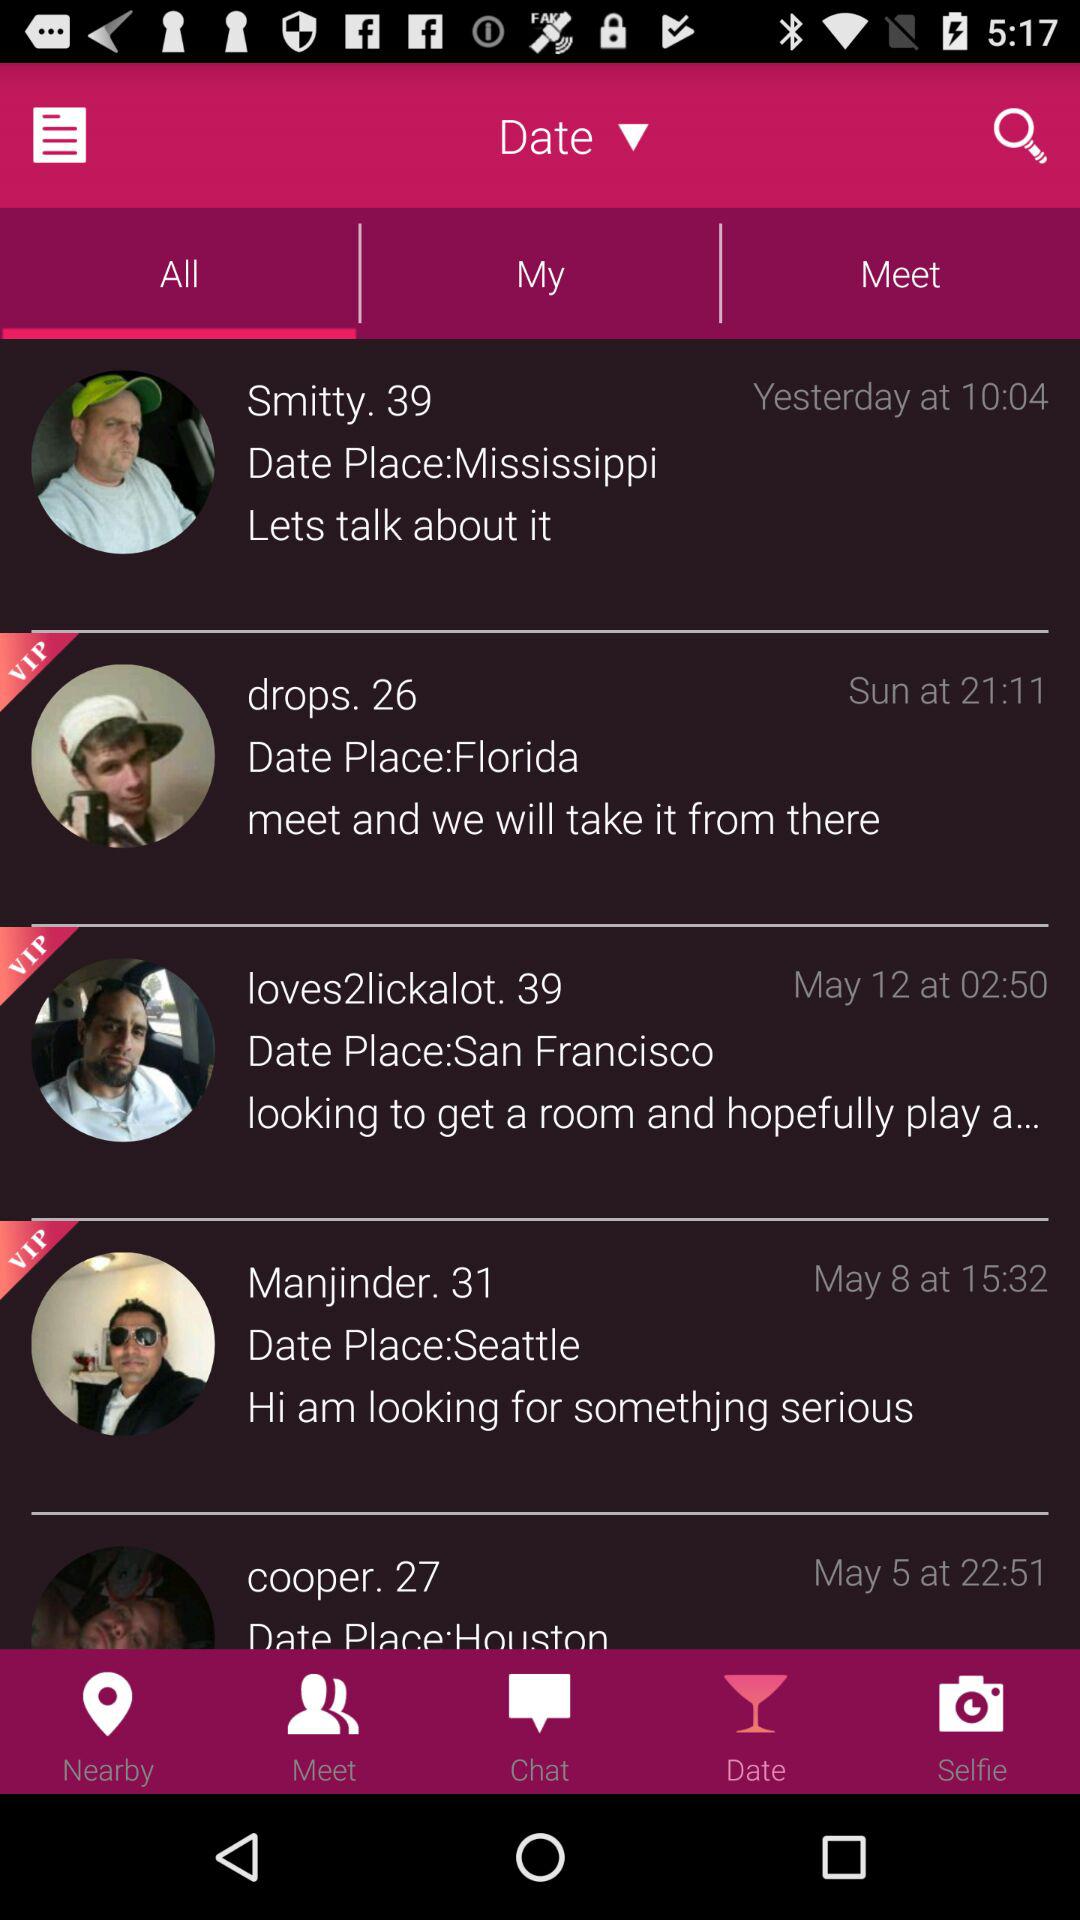 This screenshot has height=1920, width=1080. I want to click on toggle copy feature, so click(84, 135).